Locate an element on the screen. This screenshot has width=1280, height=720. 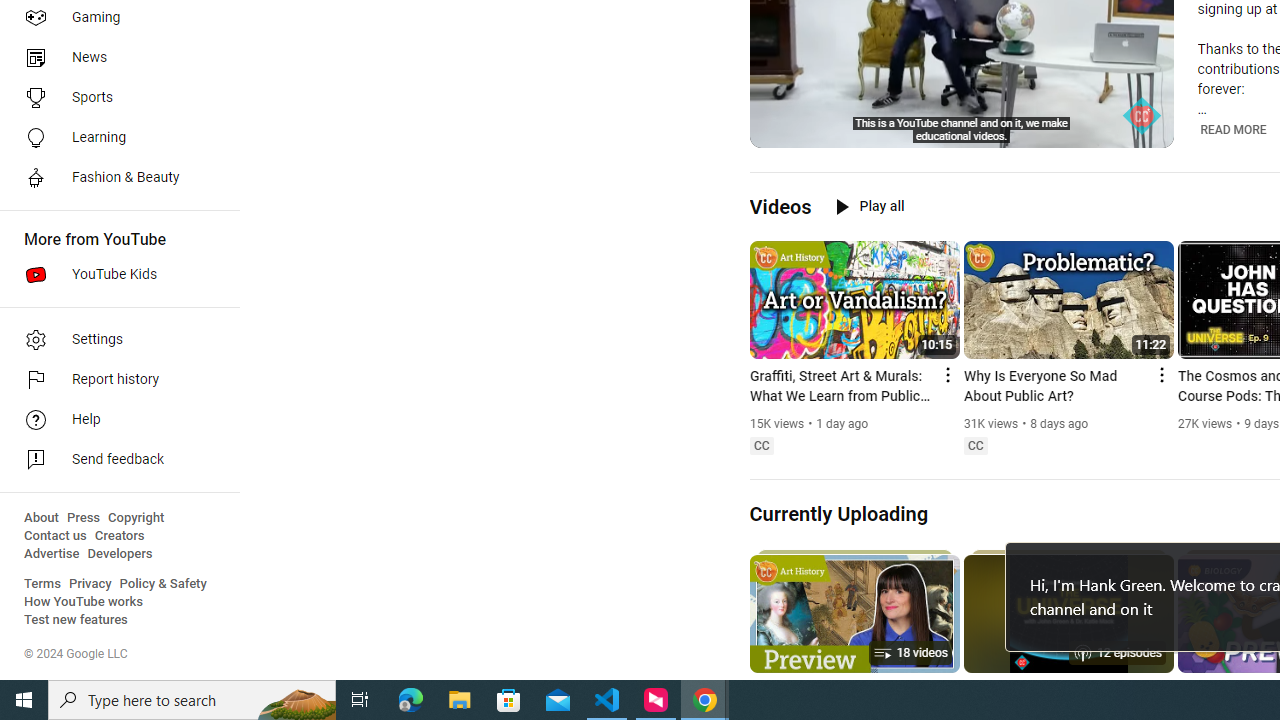
Contact us is located at coordinates (56, 536).